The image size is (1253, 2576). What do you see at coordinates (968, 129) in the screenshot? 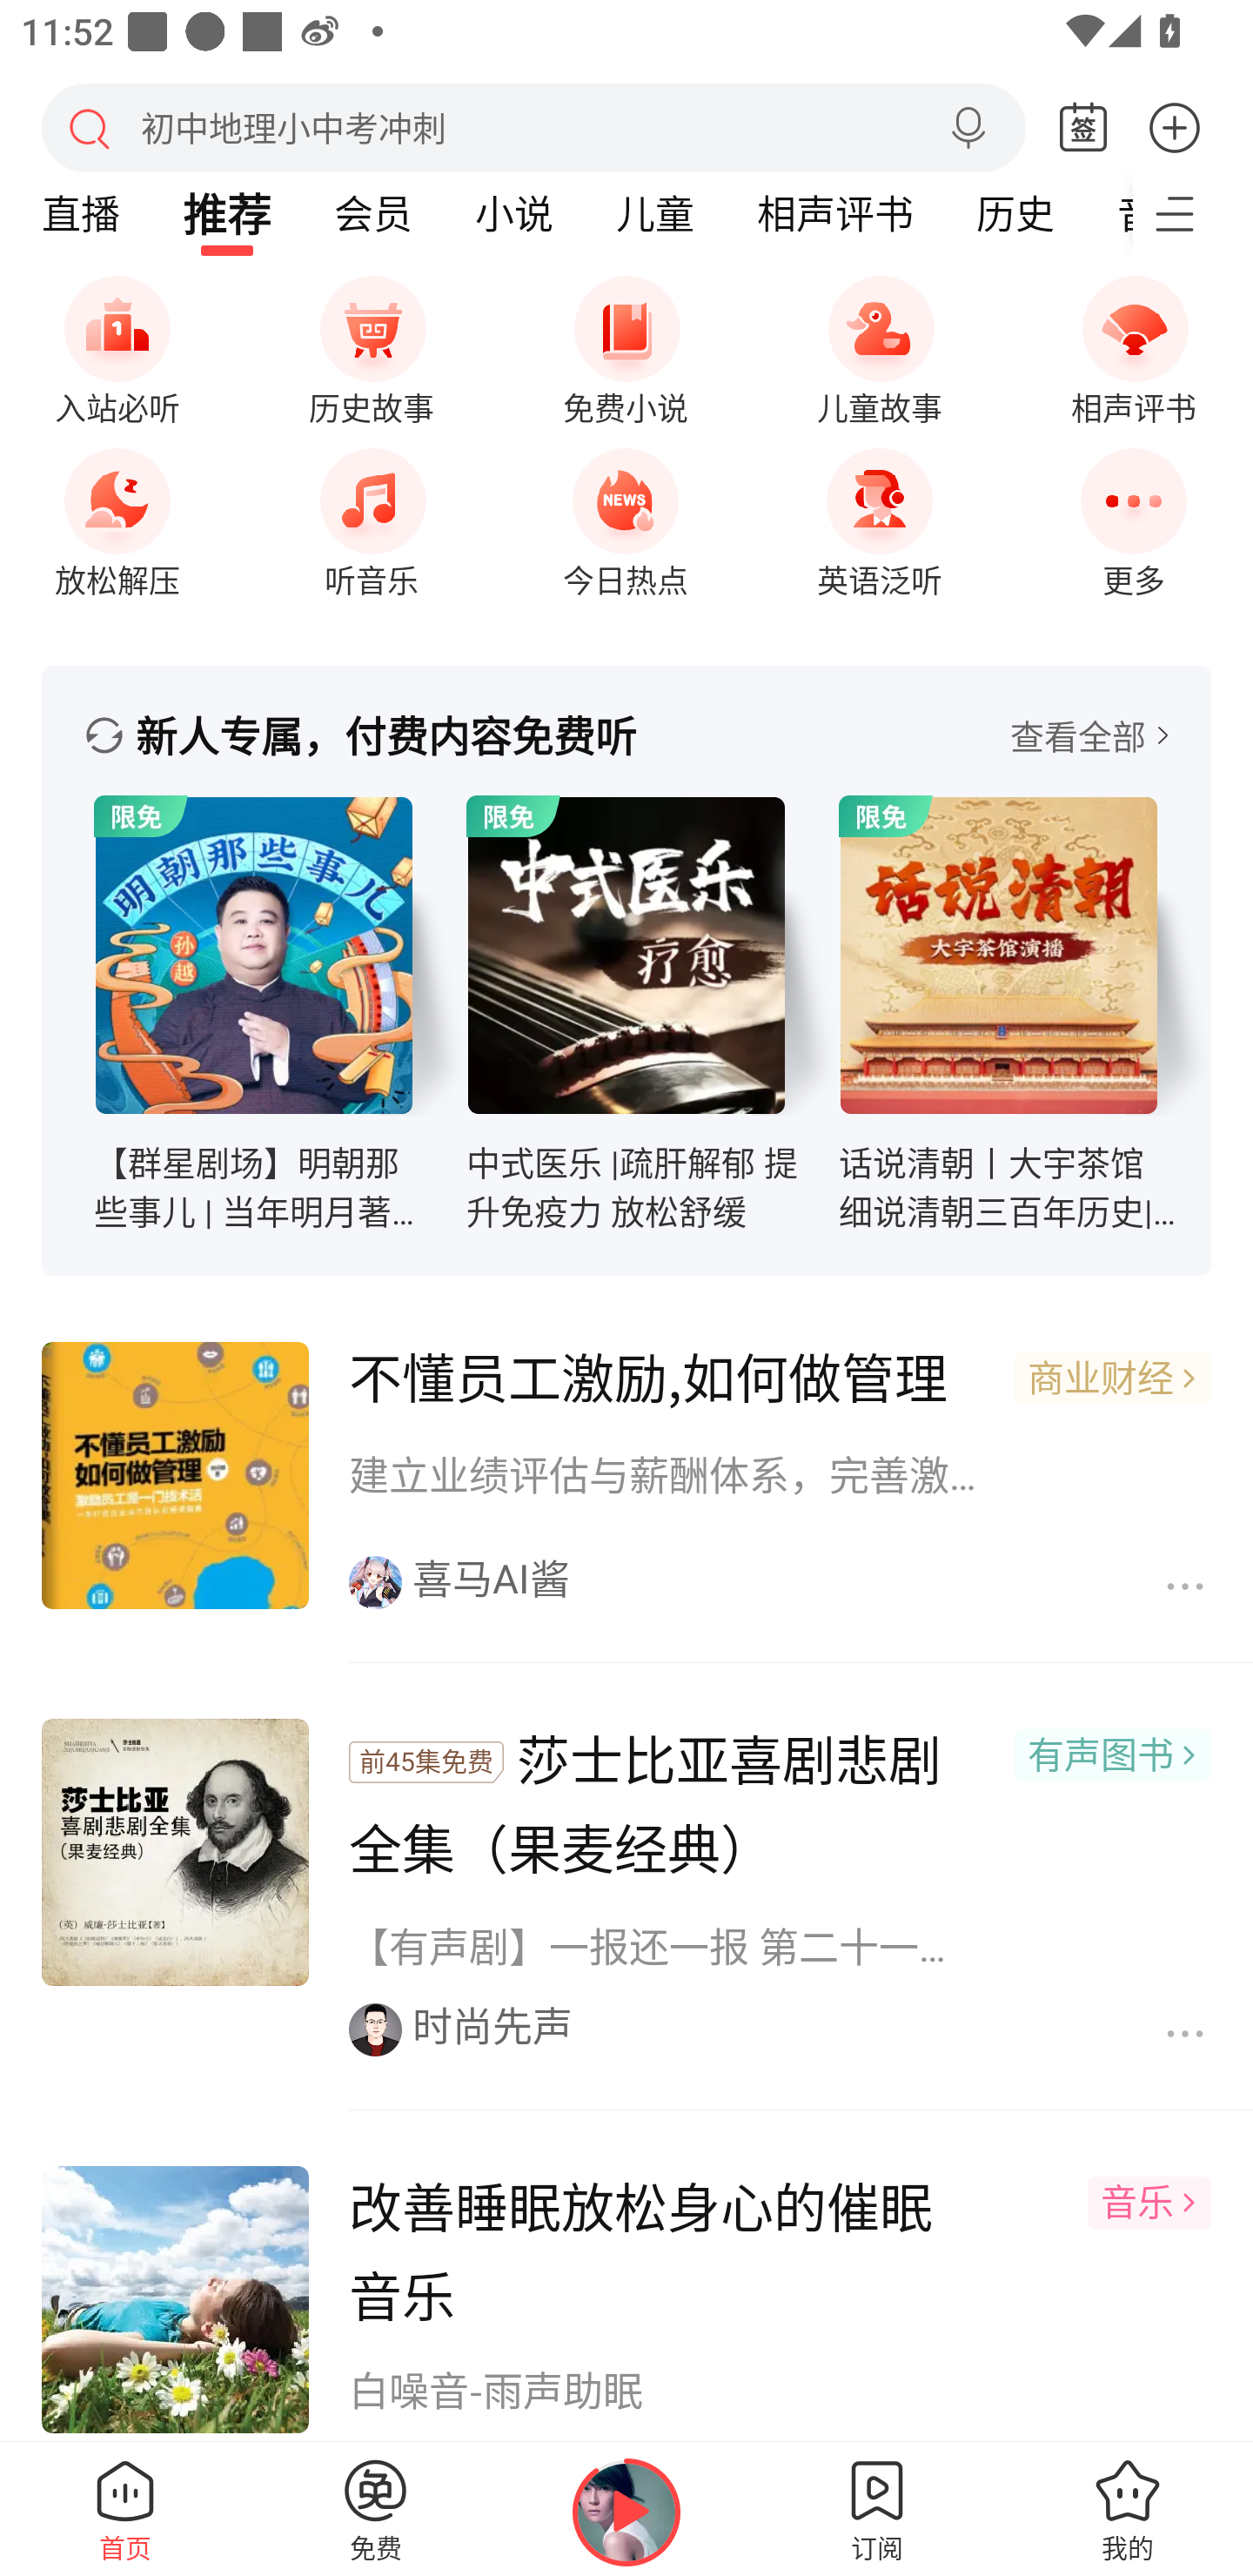
I see `语音搜索` at bounding box center [968, 129].